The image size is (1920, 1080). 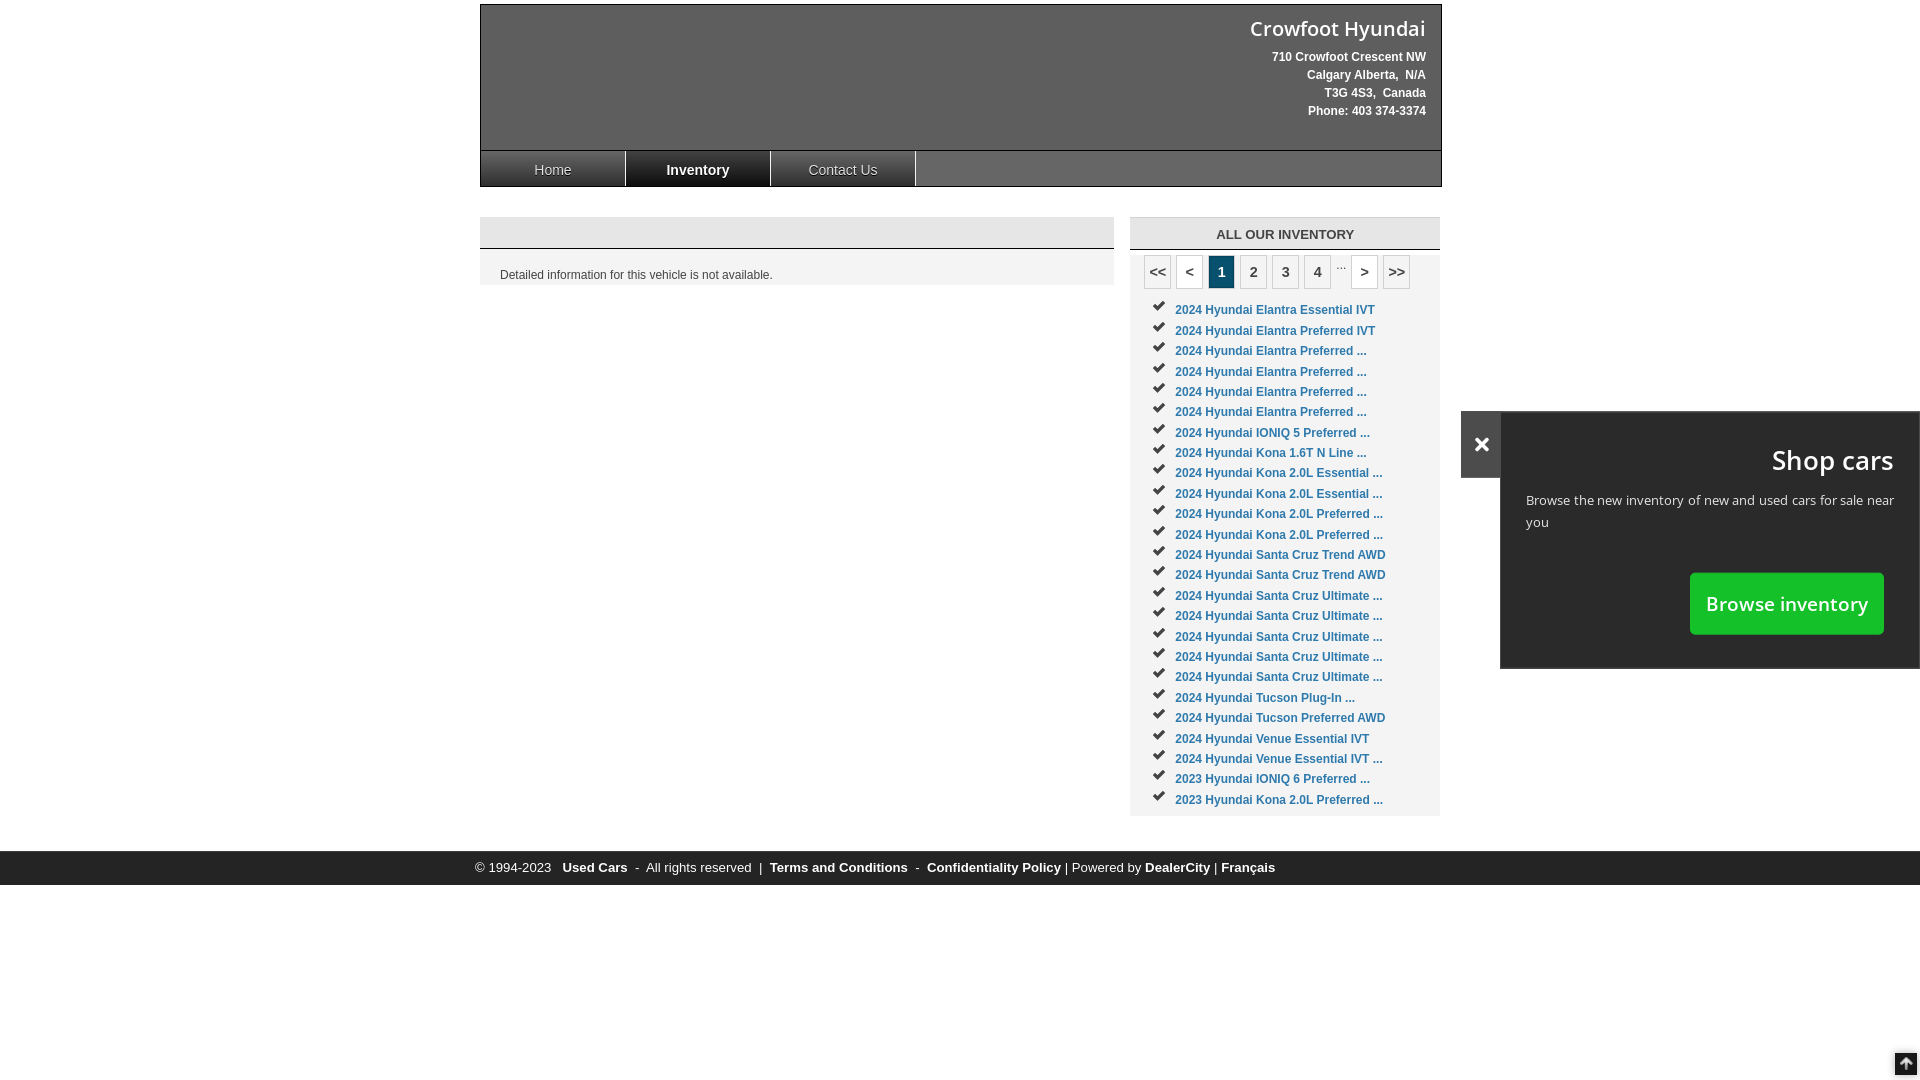 What do you see at coordinates (1272, 433) in the screenshot?
I see `2024 Hyundai IONIQ 5 Preferred ...` at bounding box center [1272, 433].